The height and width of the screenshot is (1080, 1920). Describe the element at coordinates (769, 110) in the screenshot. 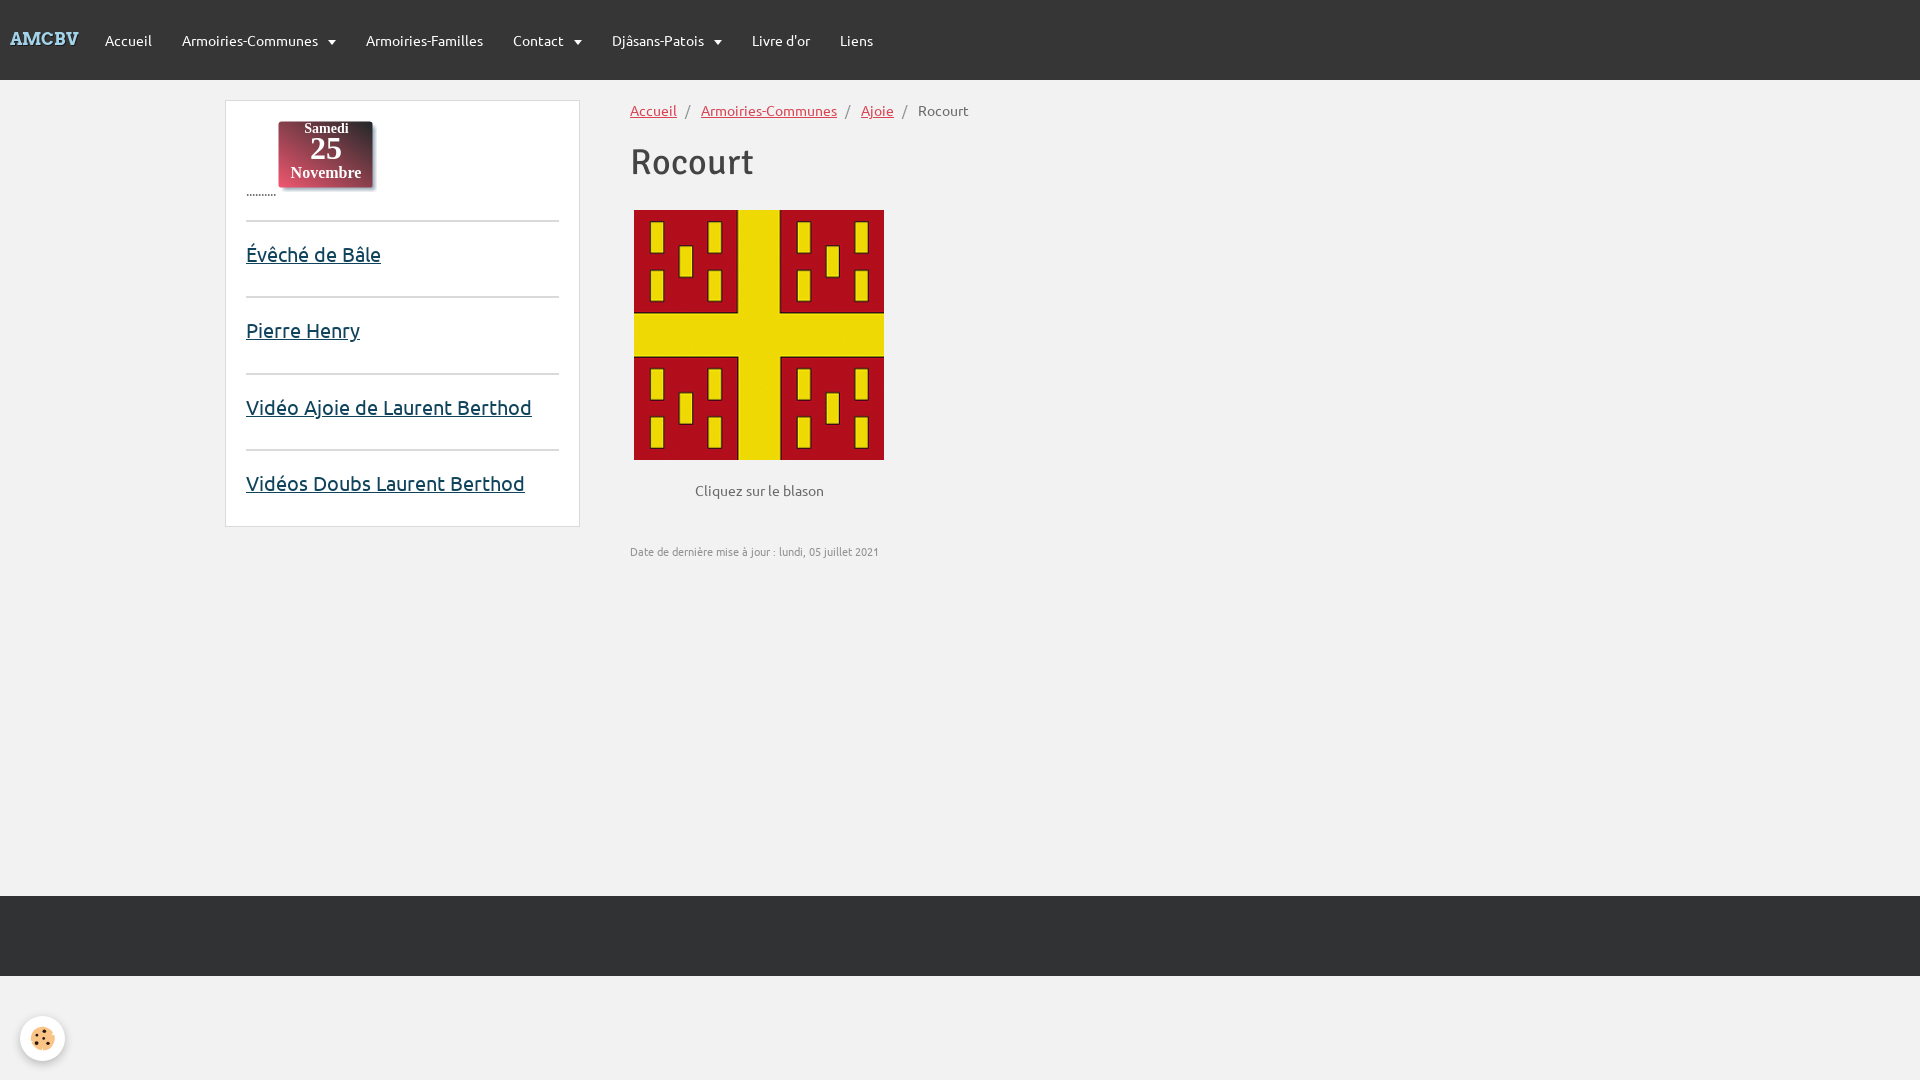

I see `Armoiries-Communes` at that location.